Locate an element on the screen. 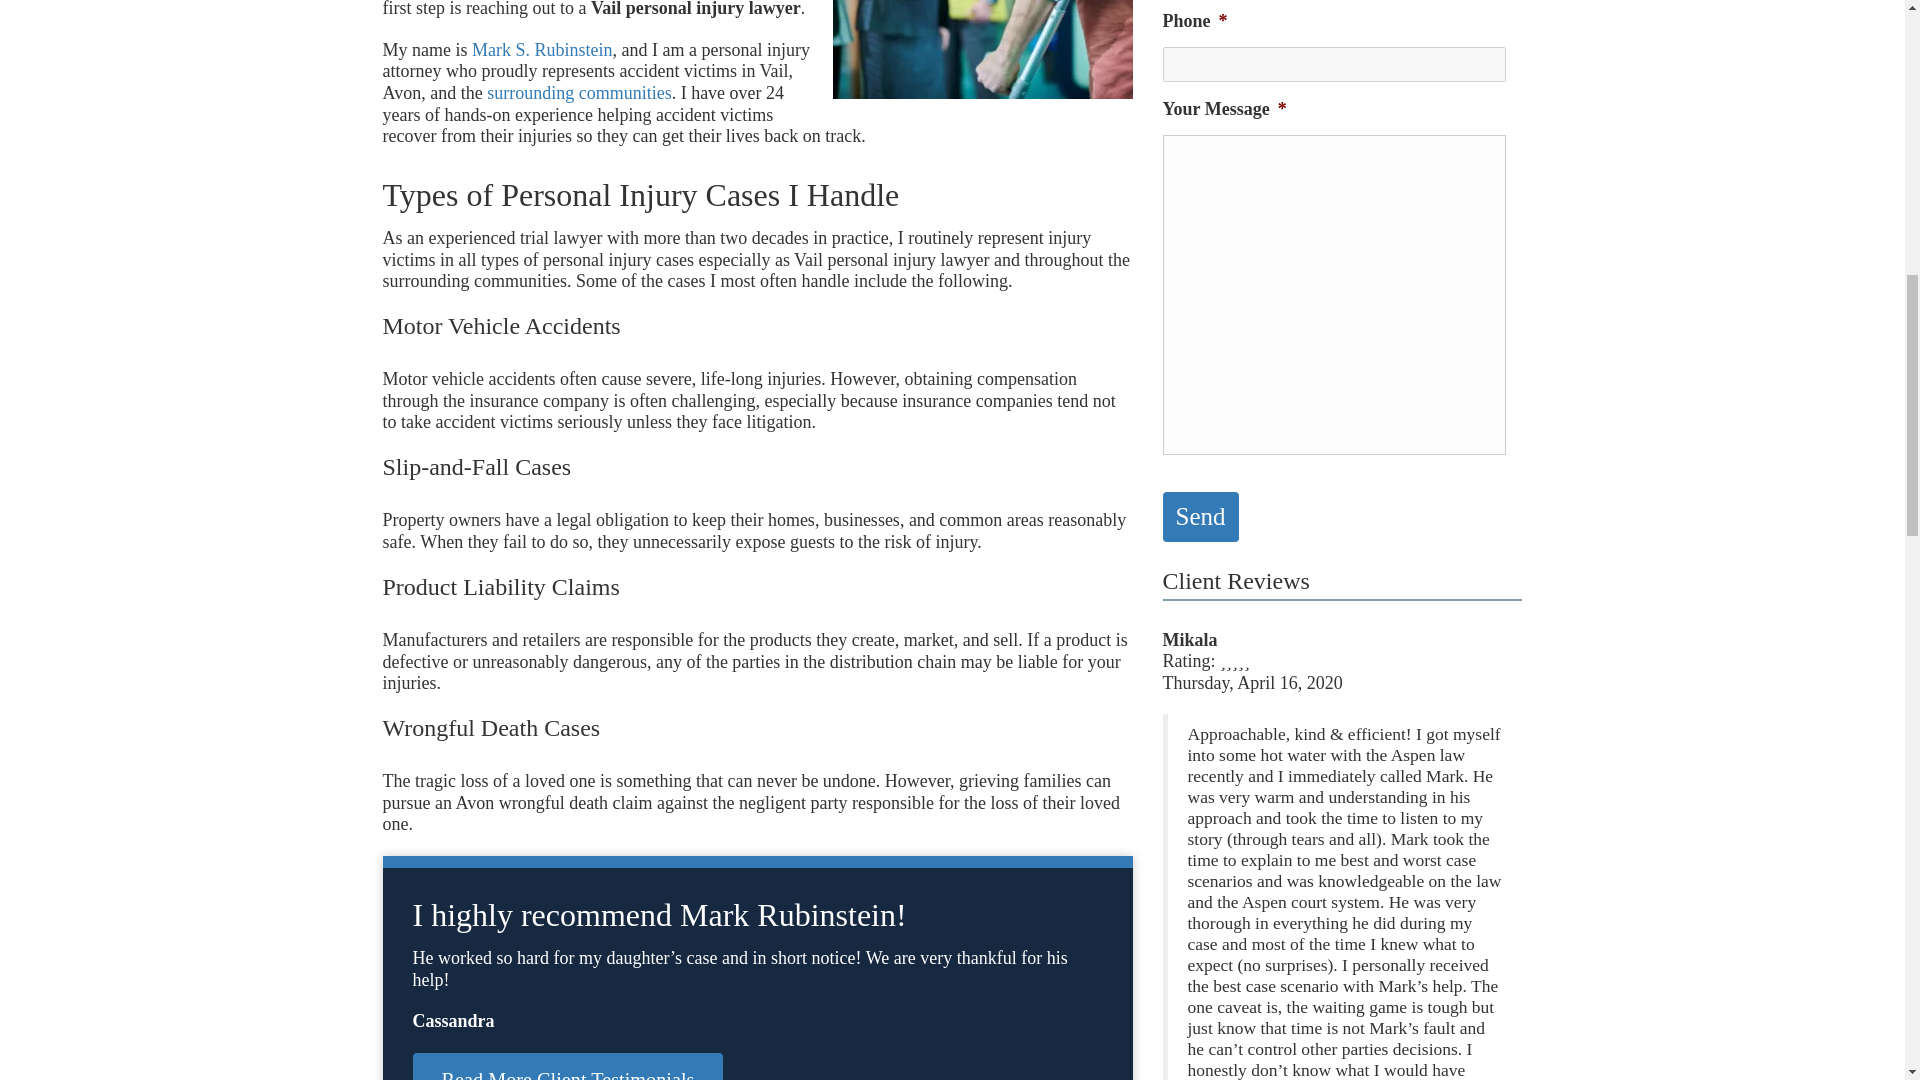 The image size is (1920, 1080). Read More Client Testimonials is located at coordinates (568, 1066).